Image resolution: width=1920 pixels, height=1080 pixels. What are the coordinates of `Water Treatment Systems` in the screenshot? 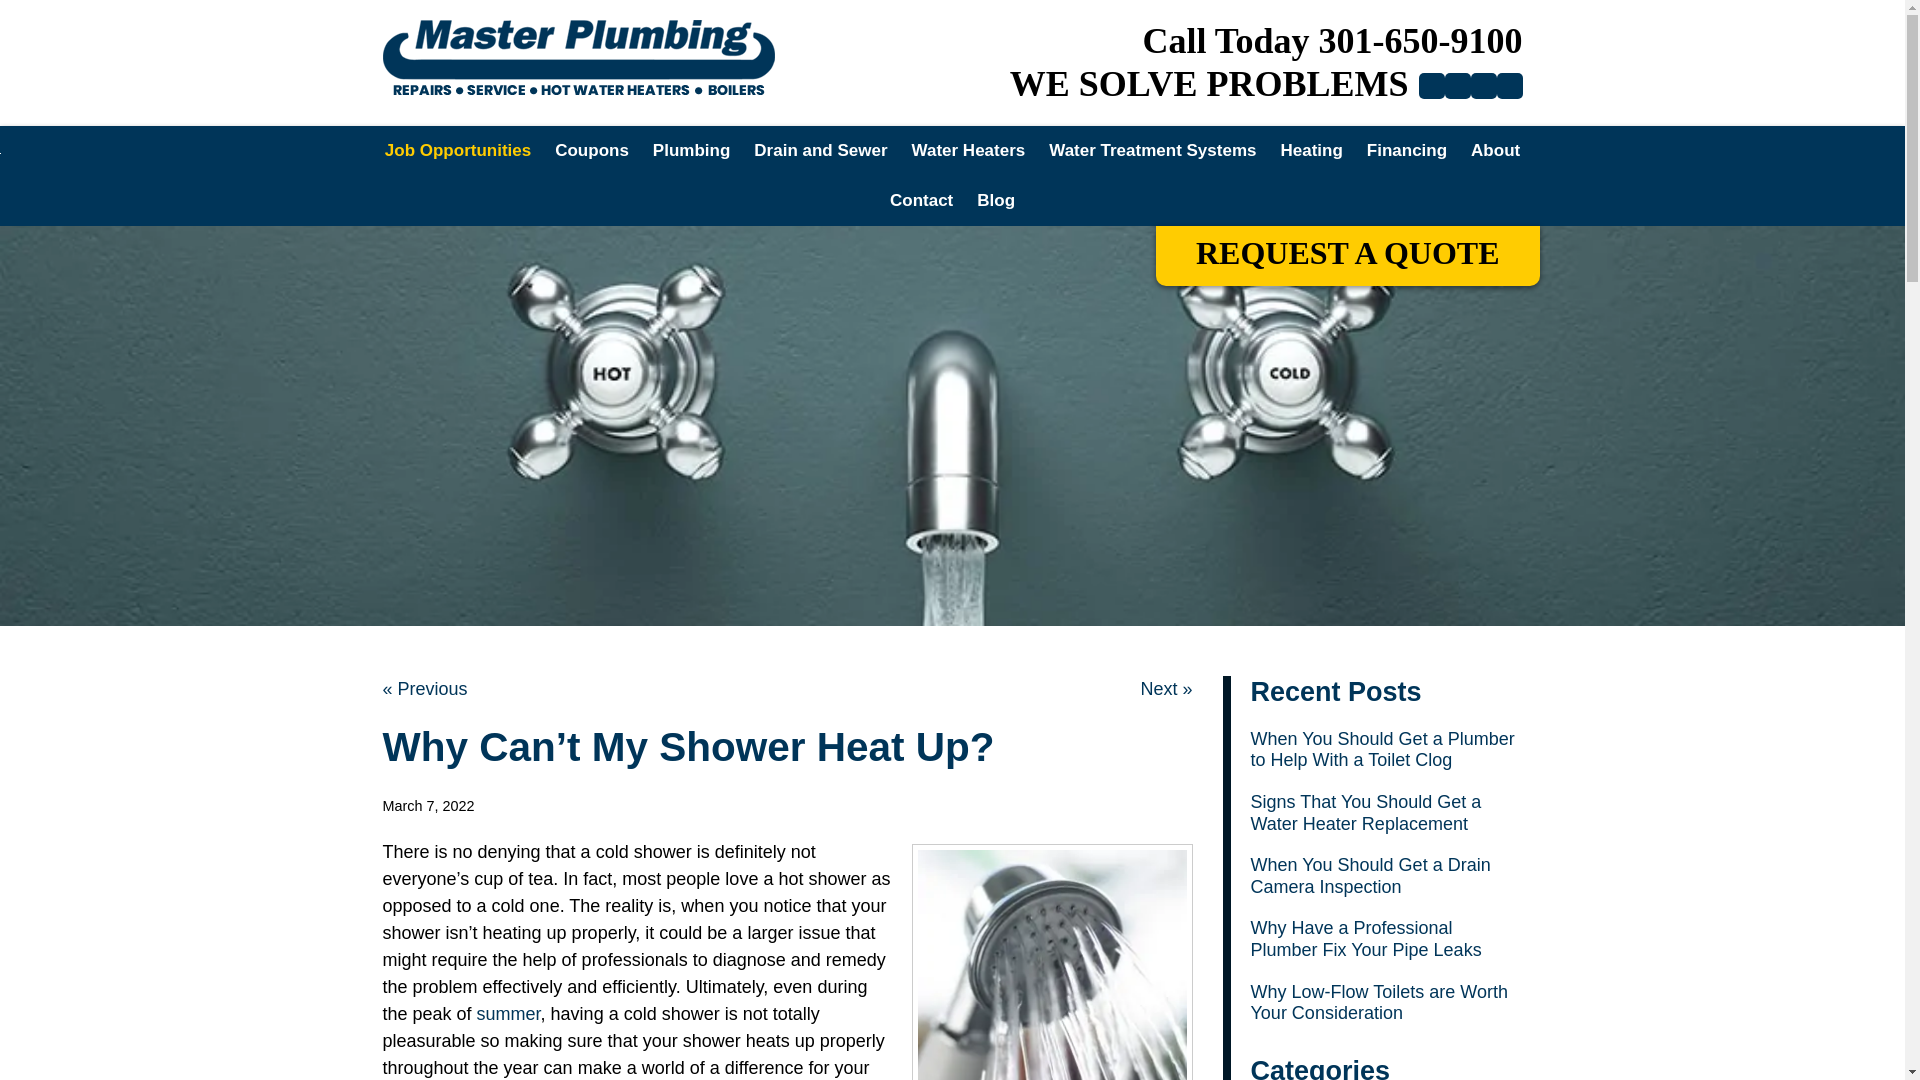 It's located at (1152, 151).